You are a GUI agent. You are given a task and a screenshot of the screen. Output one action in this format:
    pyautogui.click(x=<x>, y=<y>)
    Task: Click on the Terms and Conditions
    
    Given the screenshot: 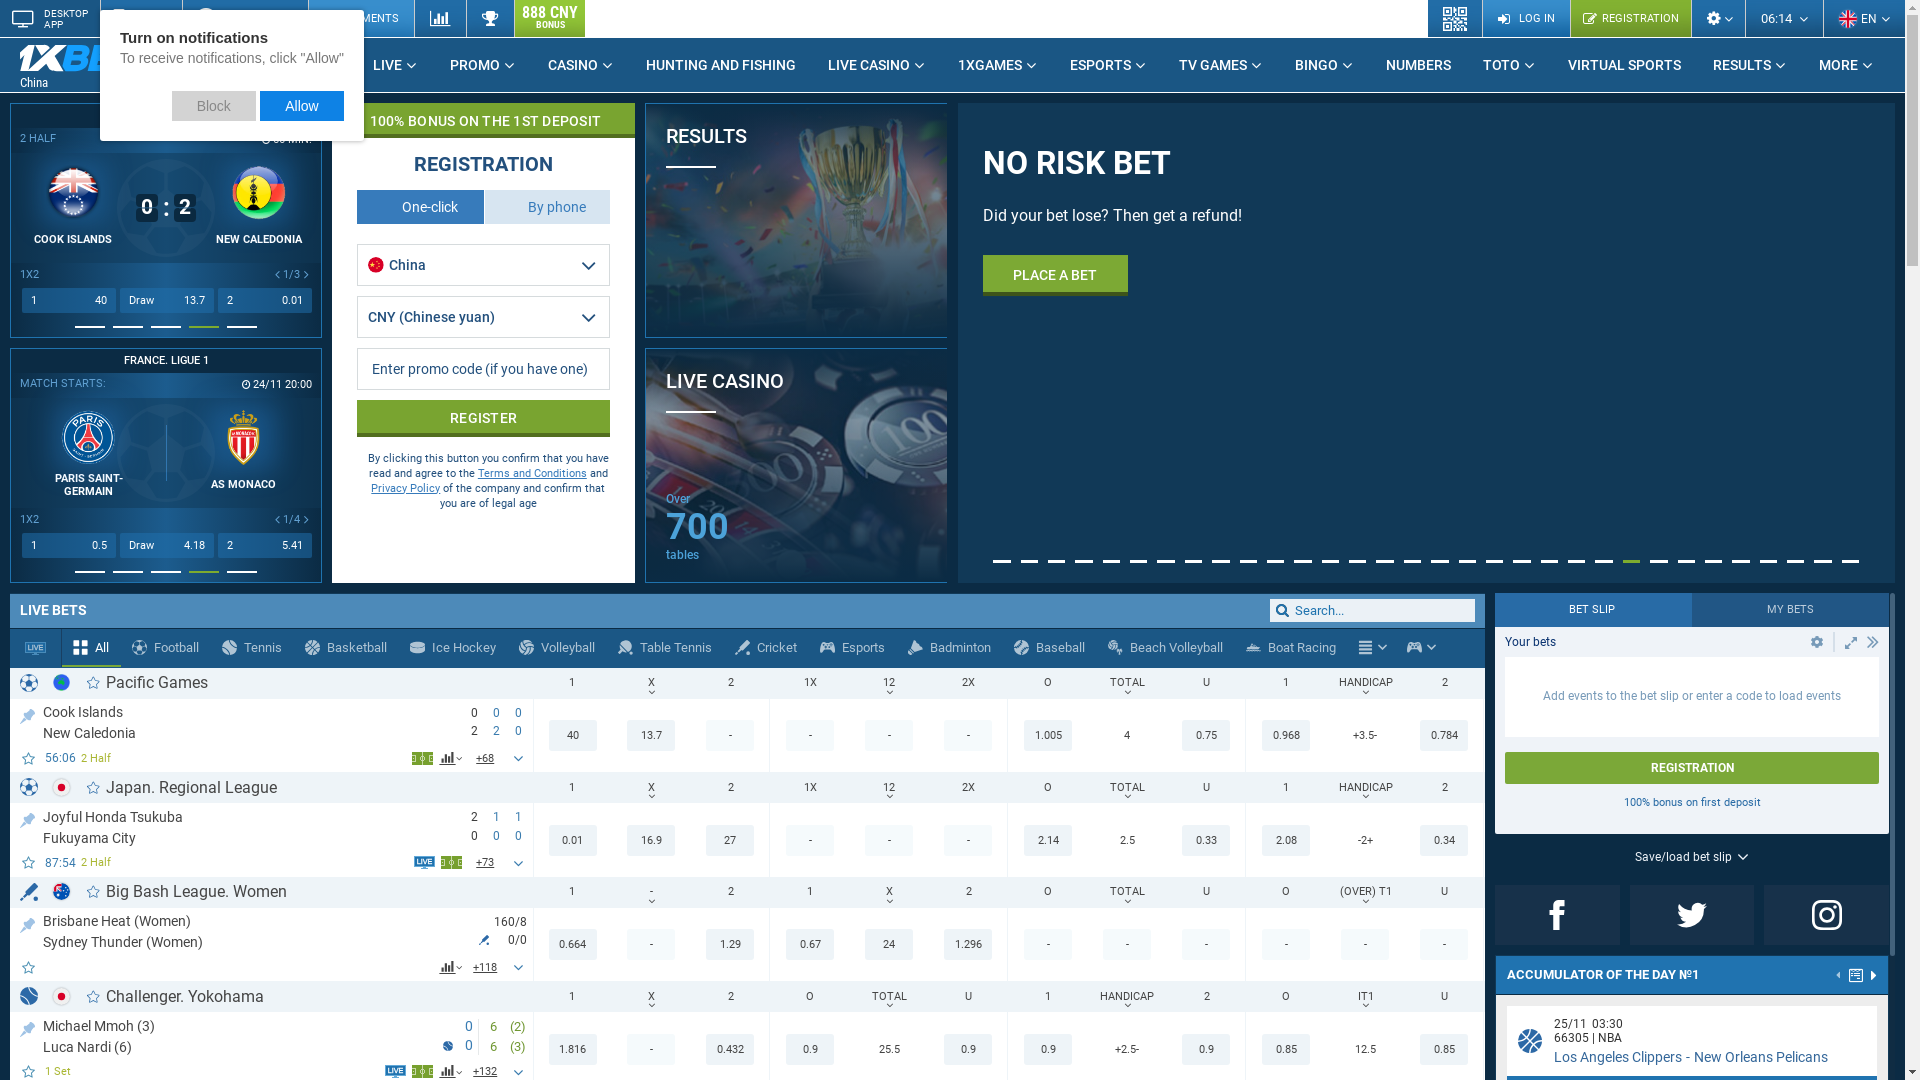 What is the action you would take?
    pyautogui.click(x=532, y=474)
    